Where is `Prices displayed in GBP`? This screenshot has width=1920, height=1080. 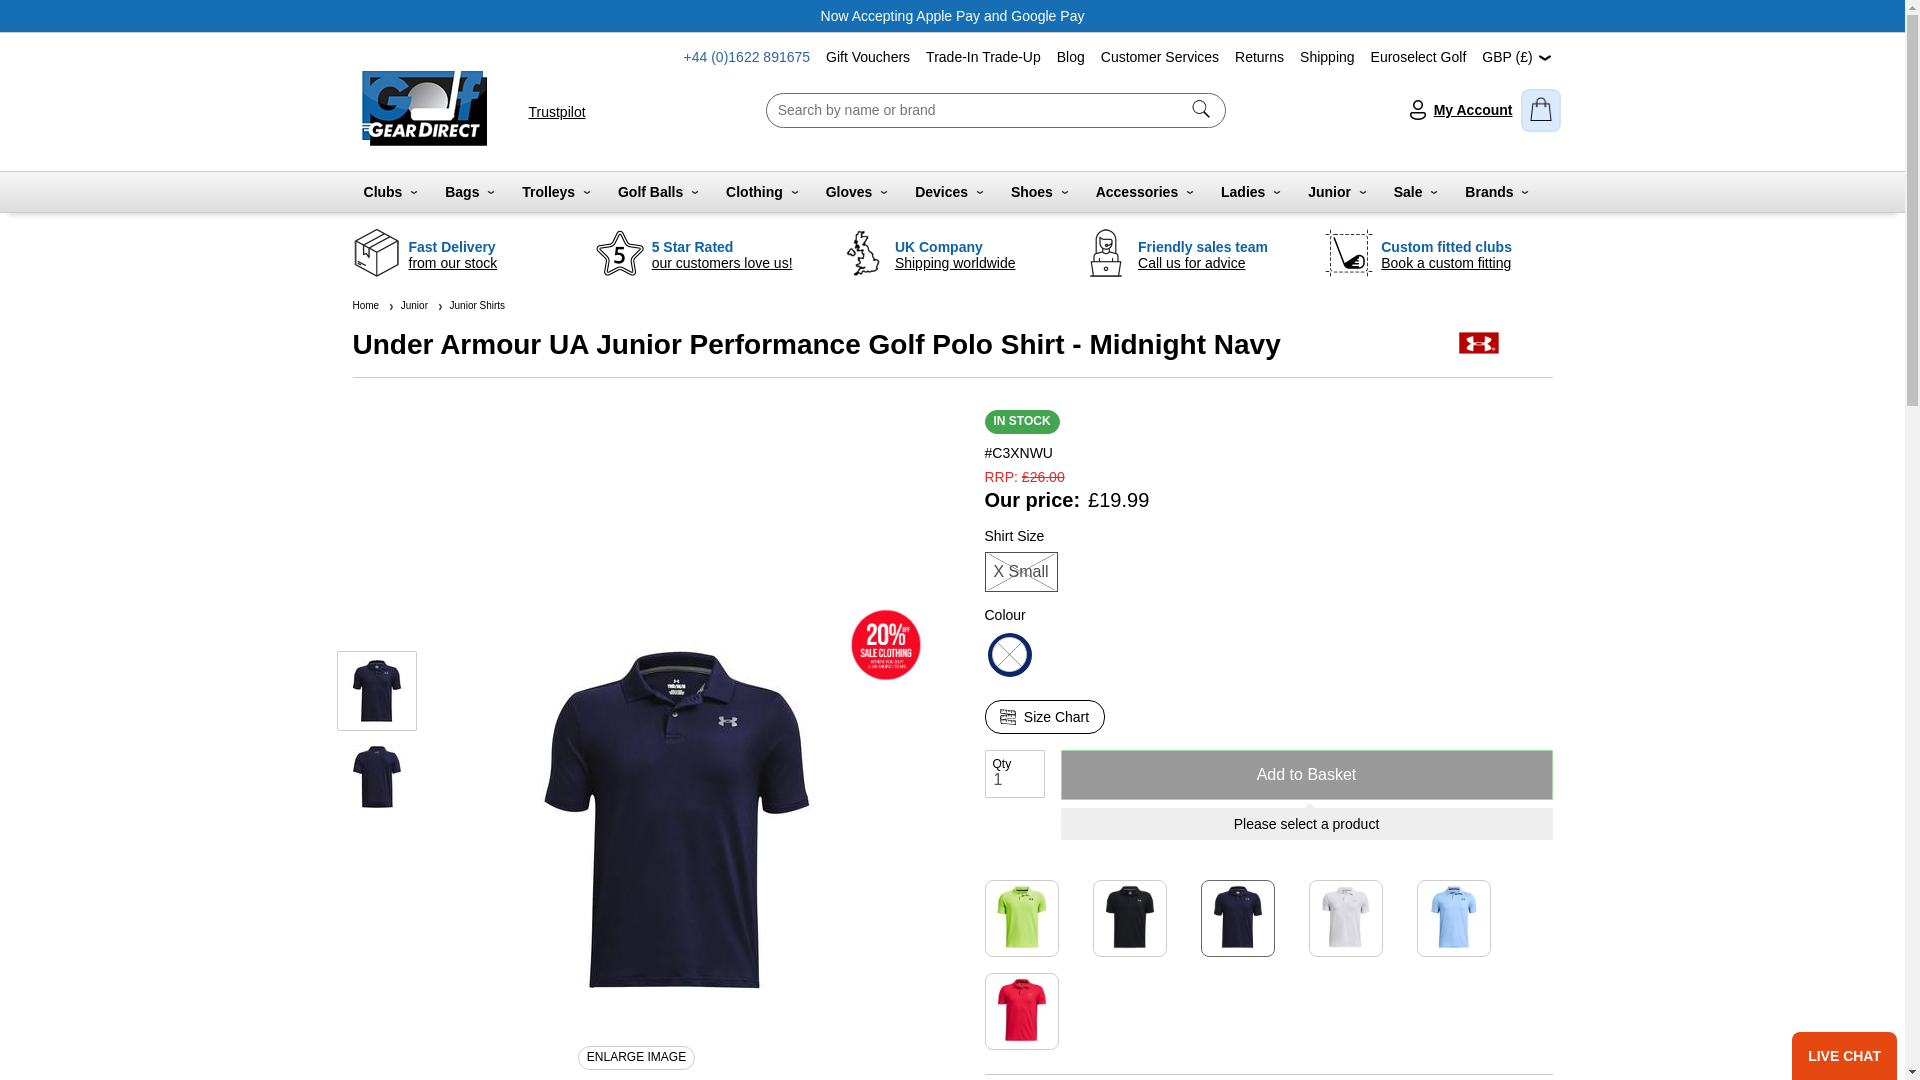 Prices displayed in GBP is located at coordinates (1516, 56).